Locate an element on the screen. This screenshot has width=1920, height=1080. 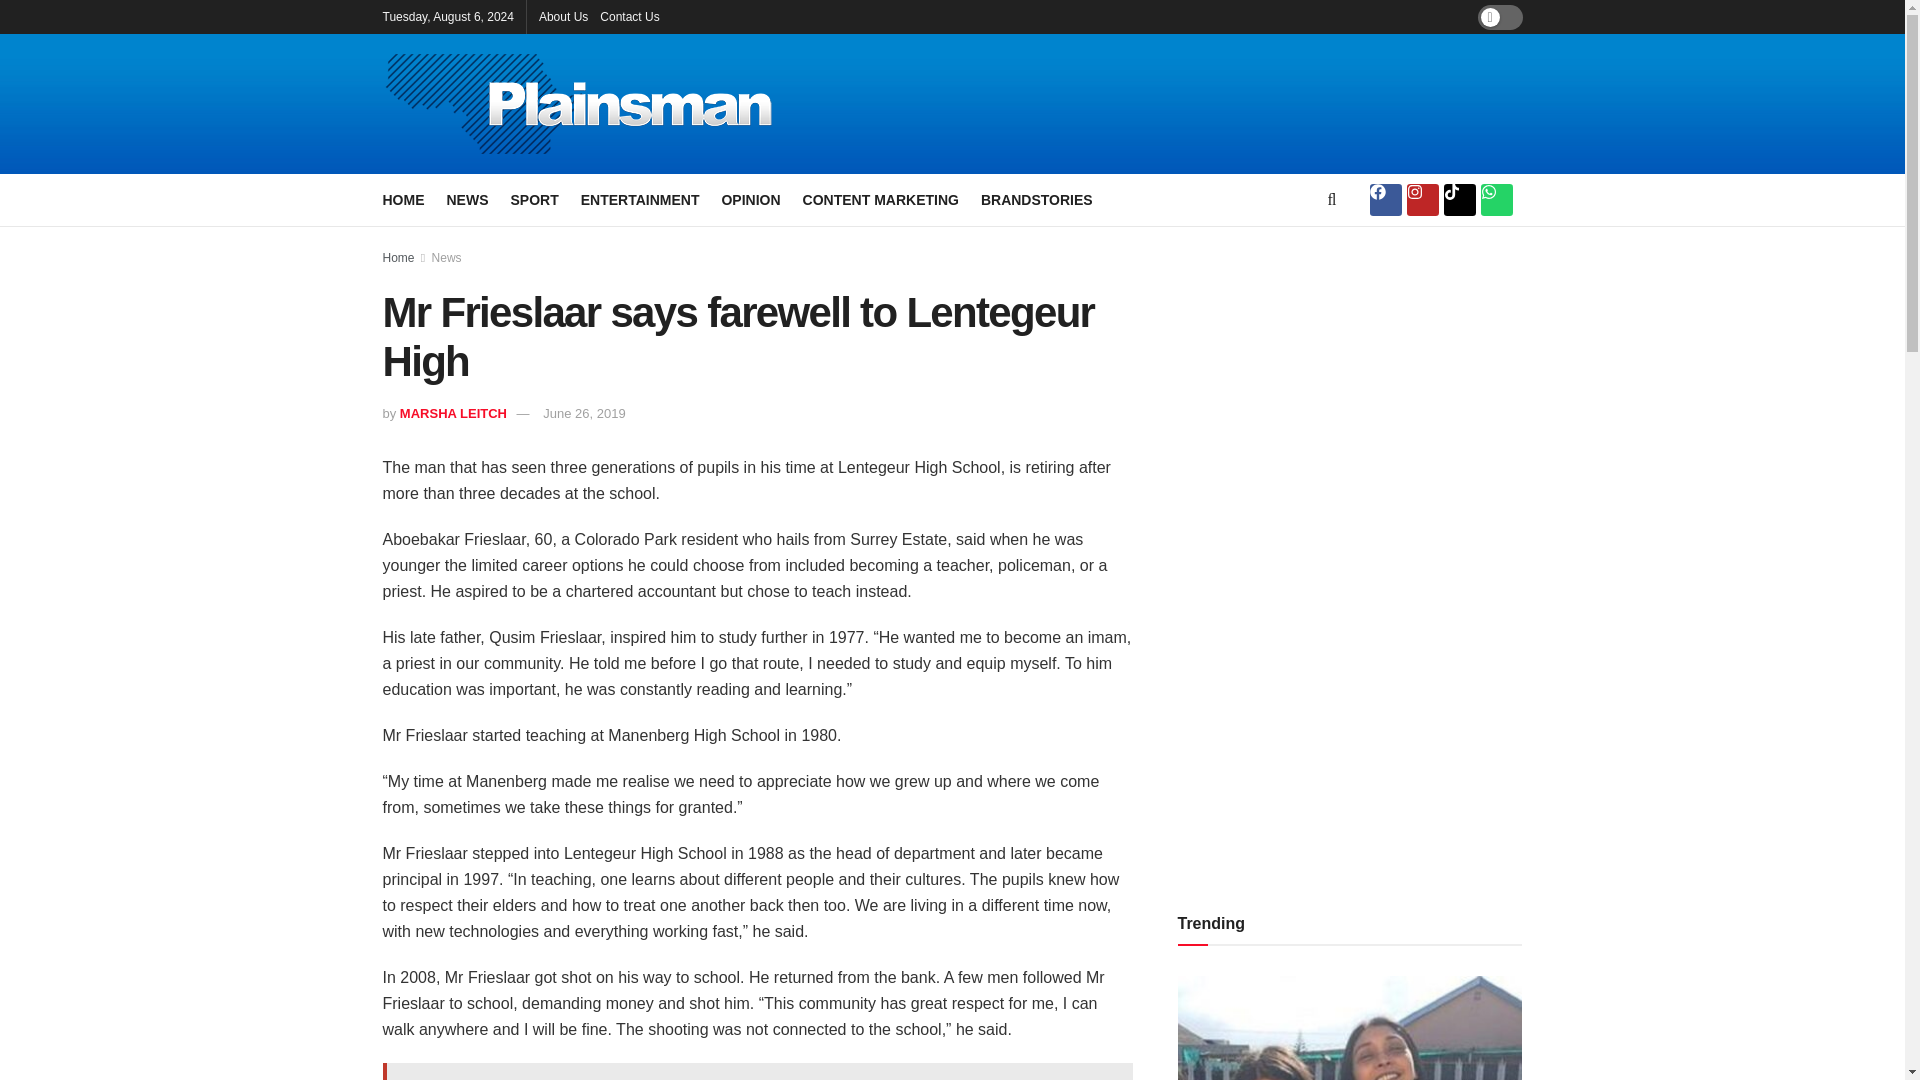
READ  Witnesses to Isiqalo shootings sought is located at coordinates (757, 1071).